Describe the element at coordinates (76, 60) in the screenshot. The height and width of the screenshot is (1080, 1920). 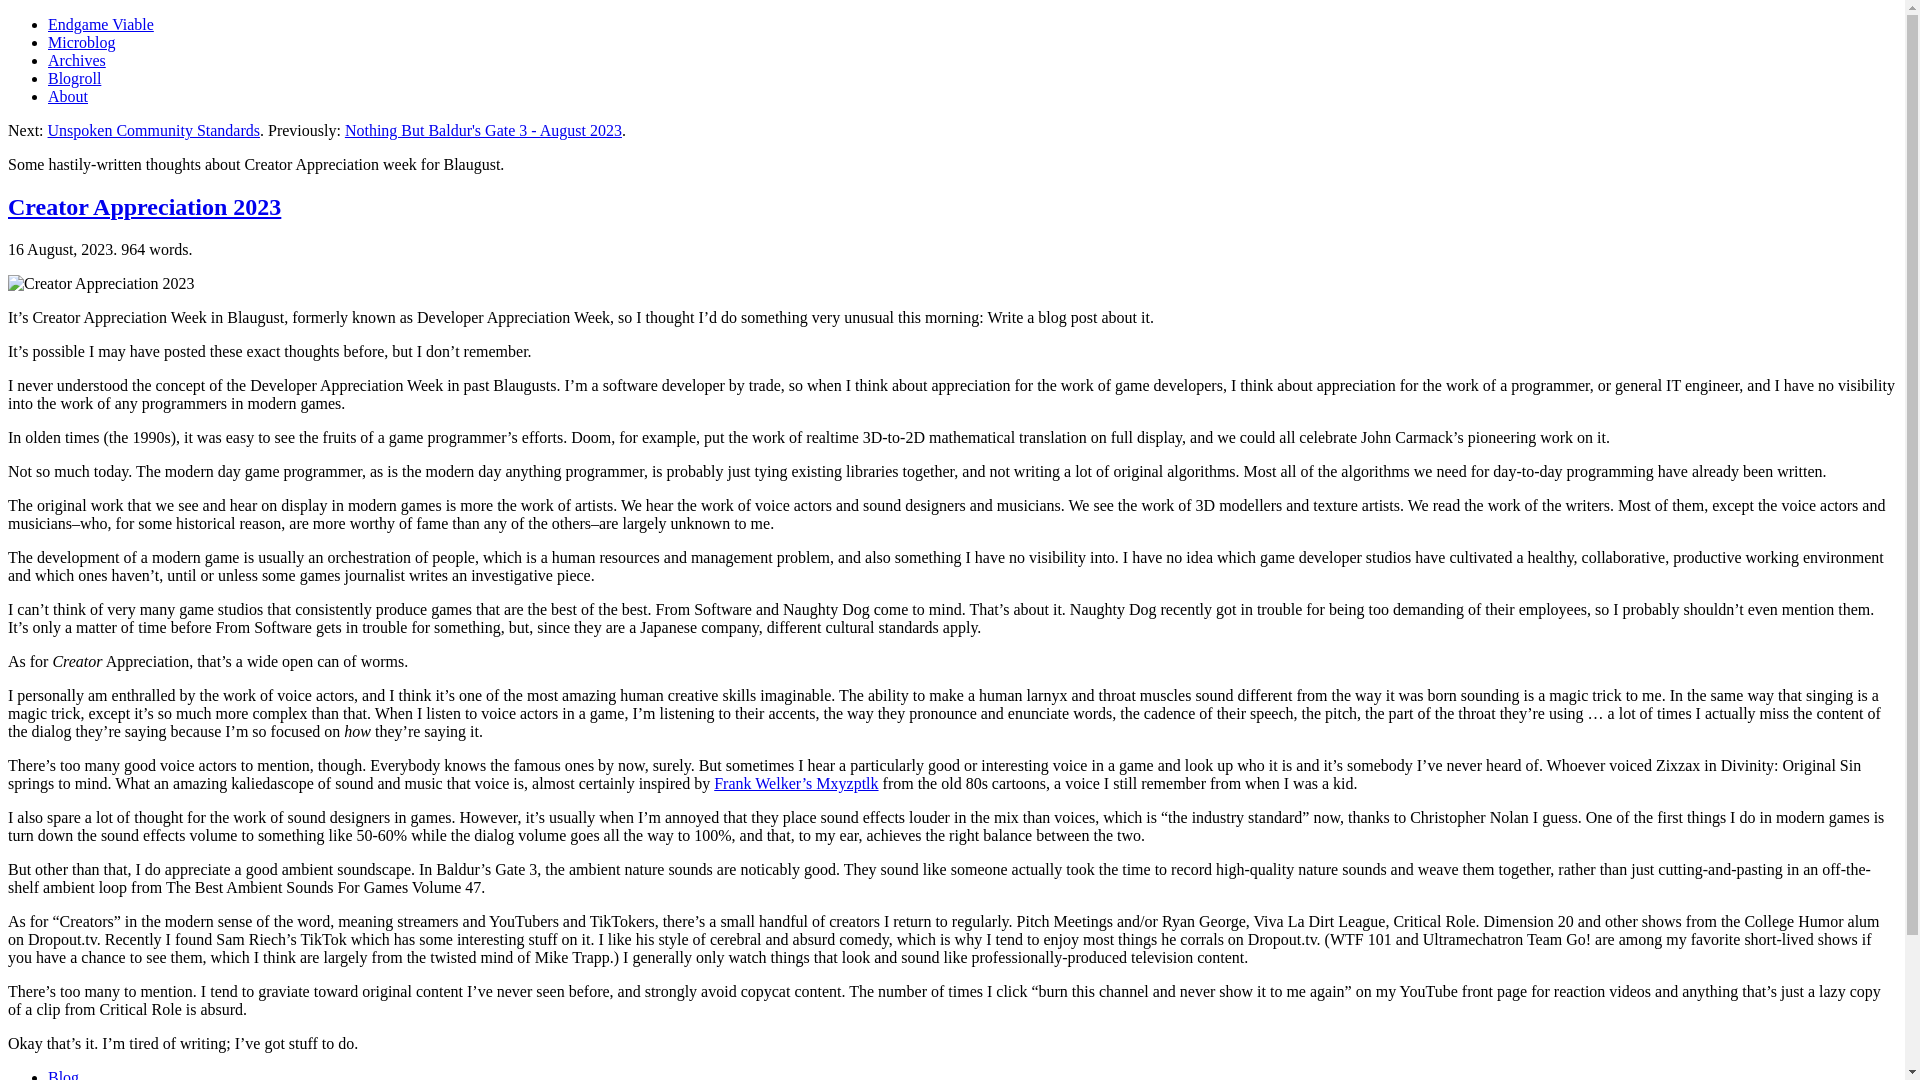
I see `Archives` at that location.